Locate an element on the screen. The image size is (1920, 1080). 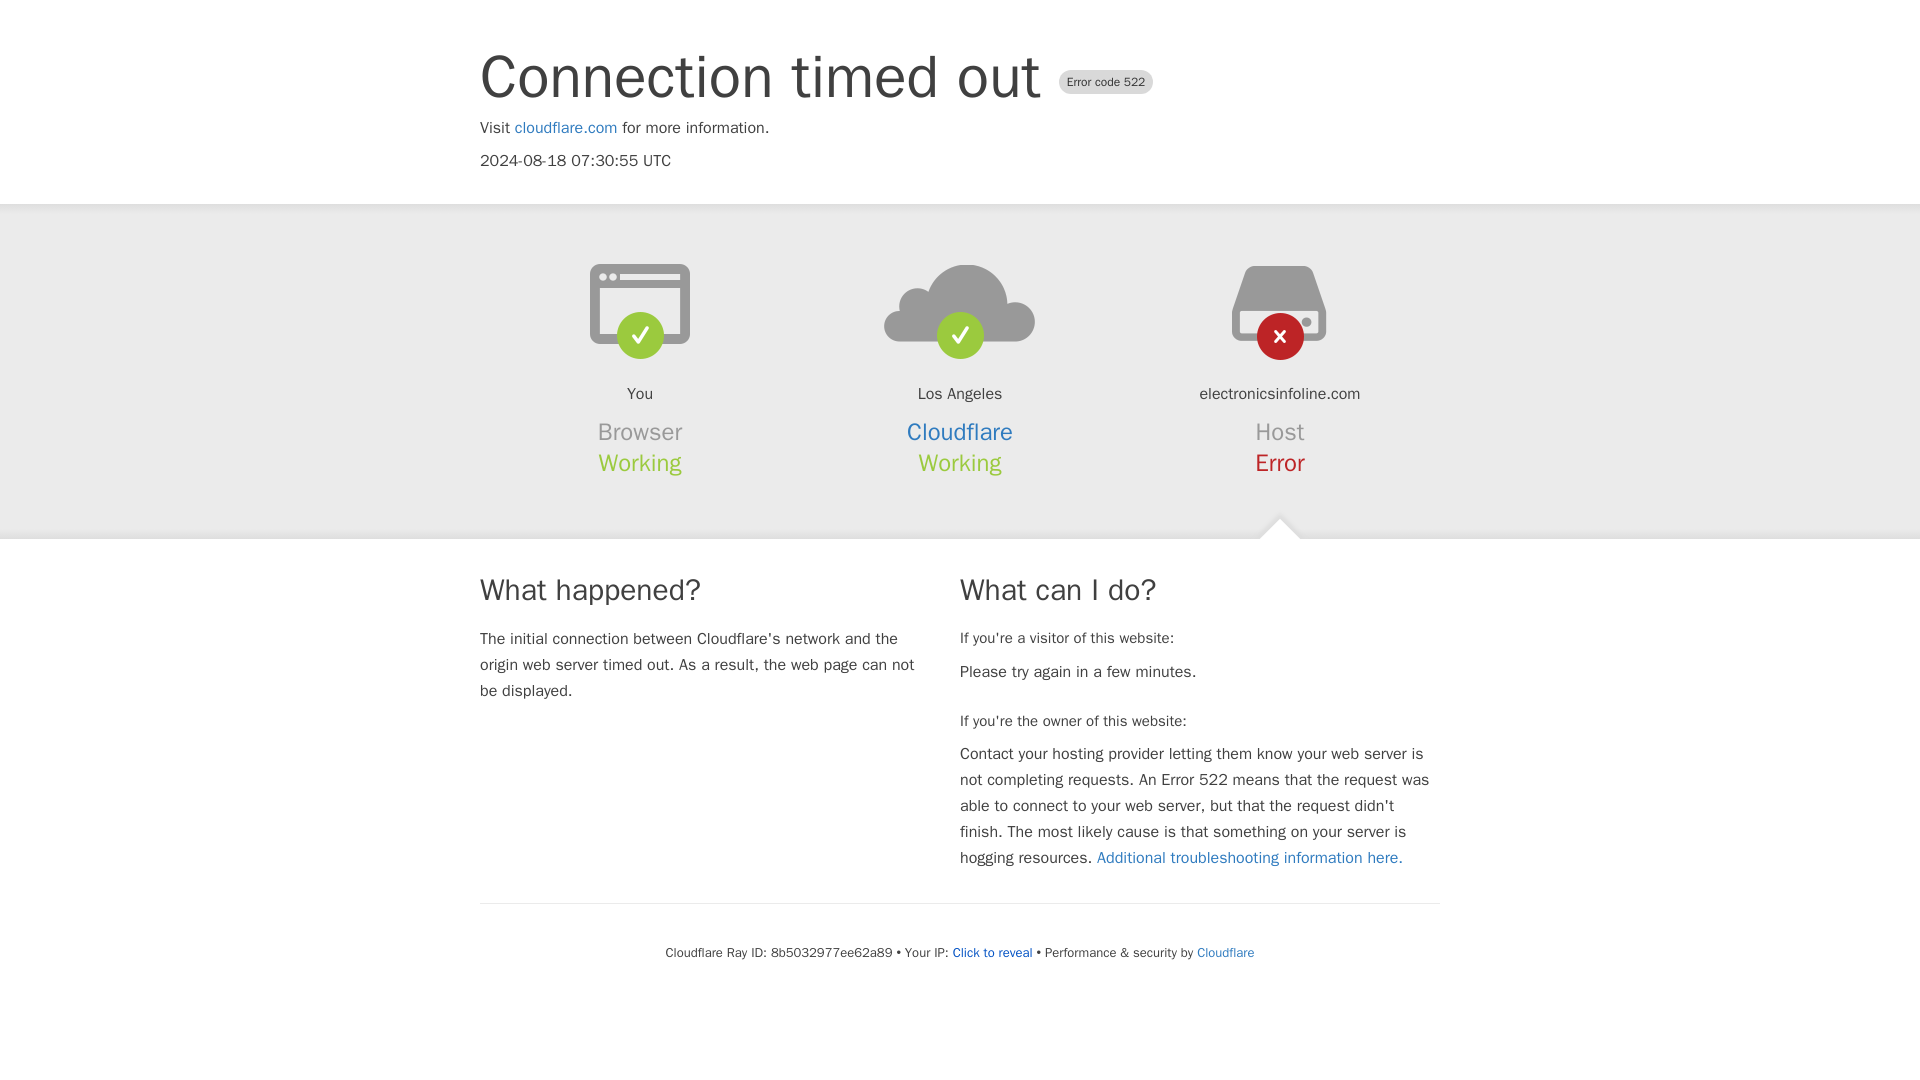
Additional troubleshooting information here. is located at coordinates (1250, 858).